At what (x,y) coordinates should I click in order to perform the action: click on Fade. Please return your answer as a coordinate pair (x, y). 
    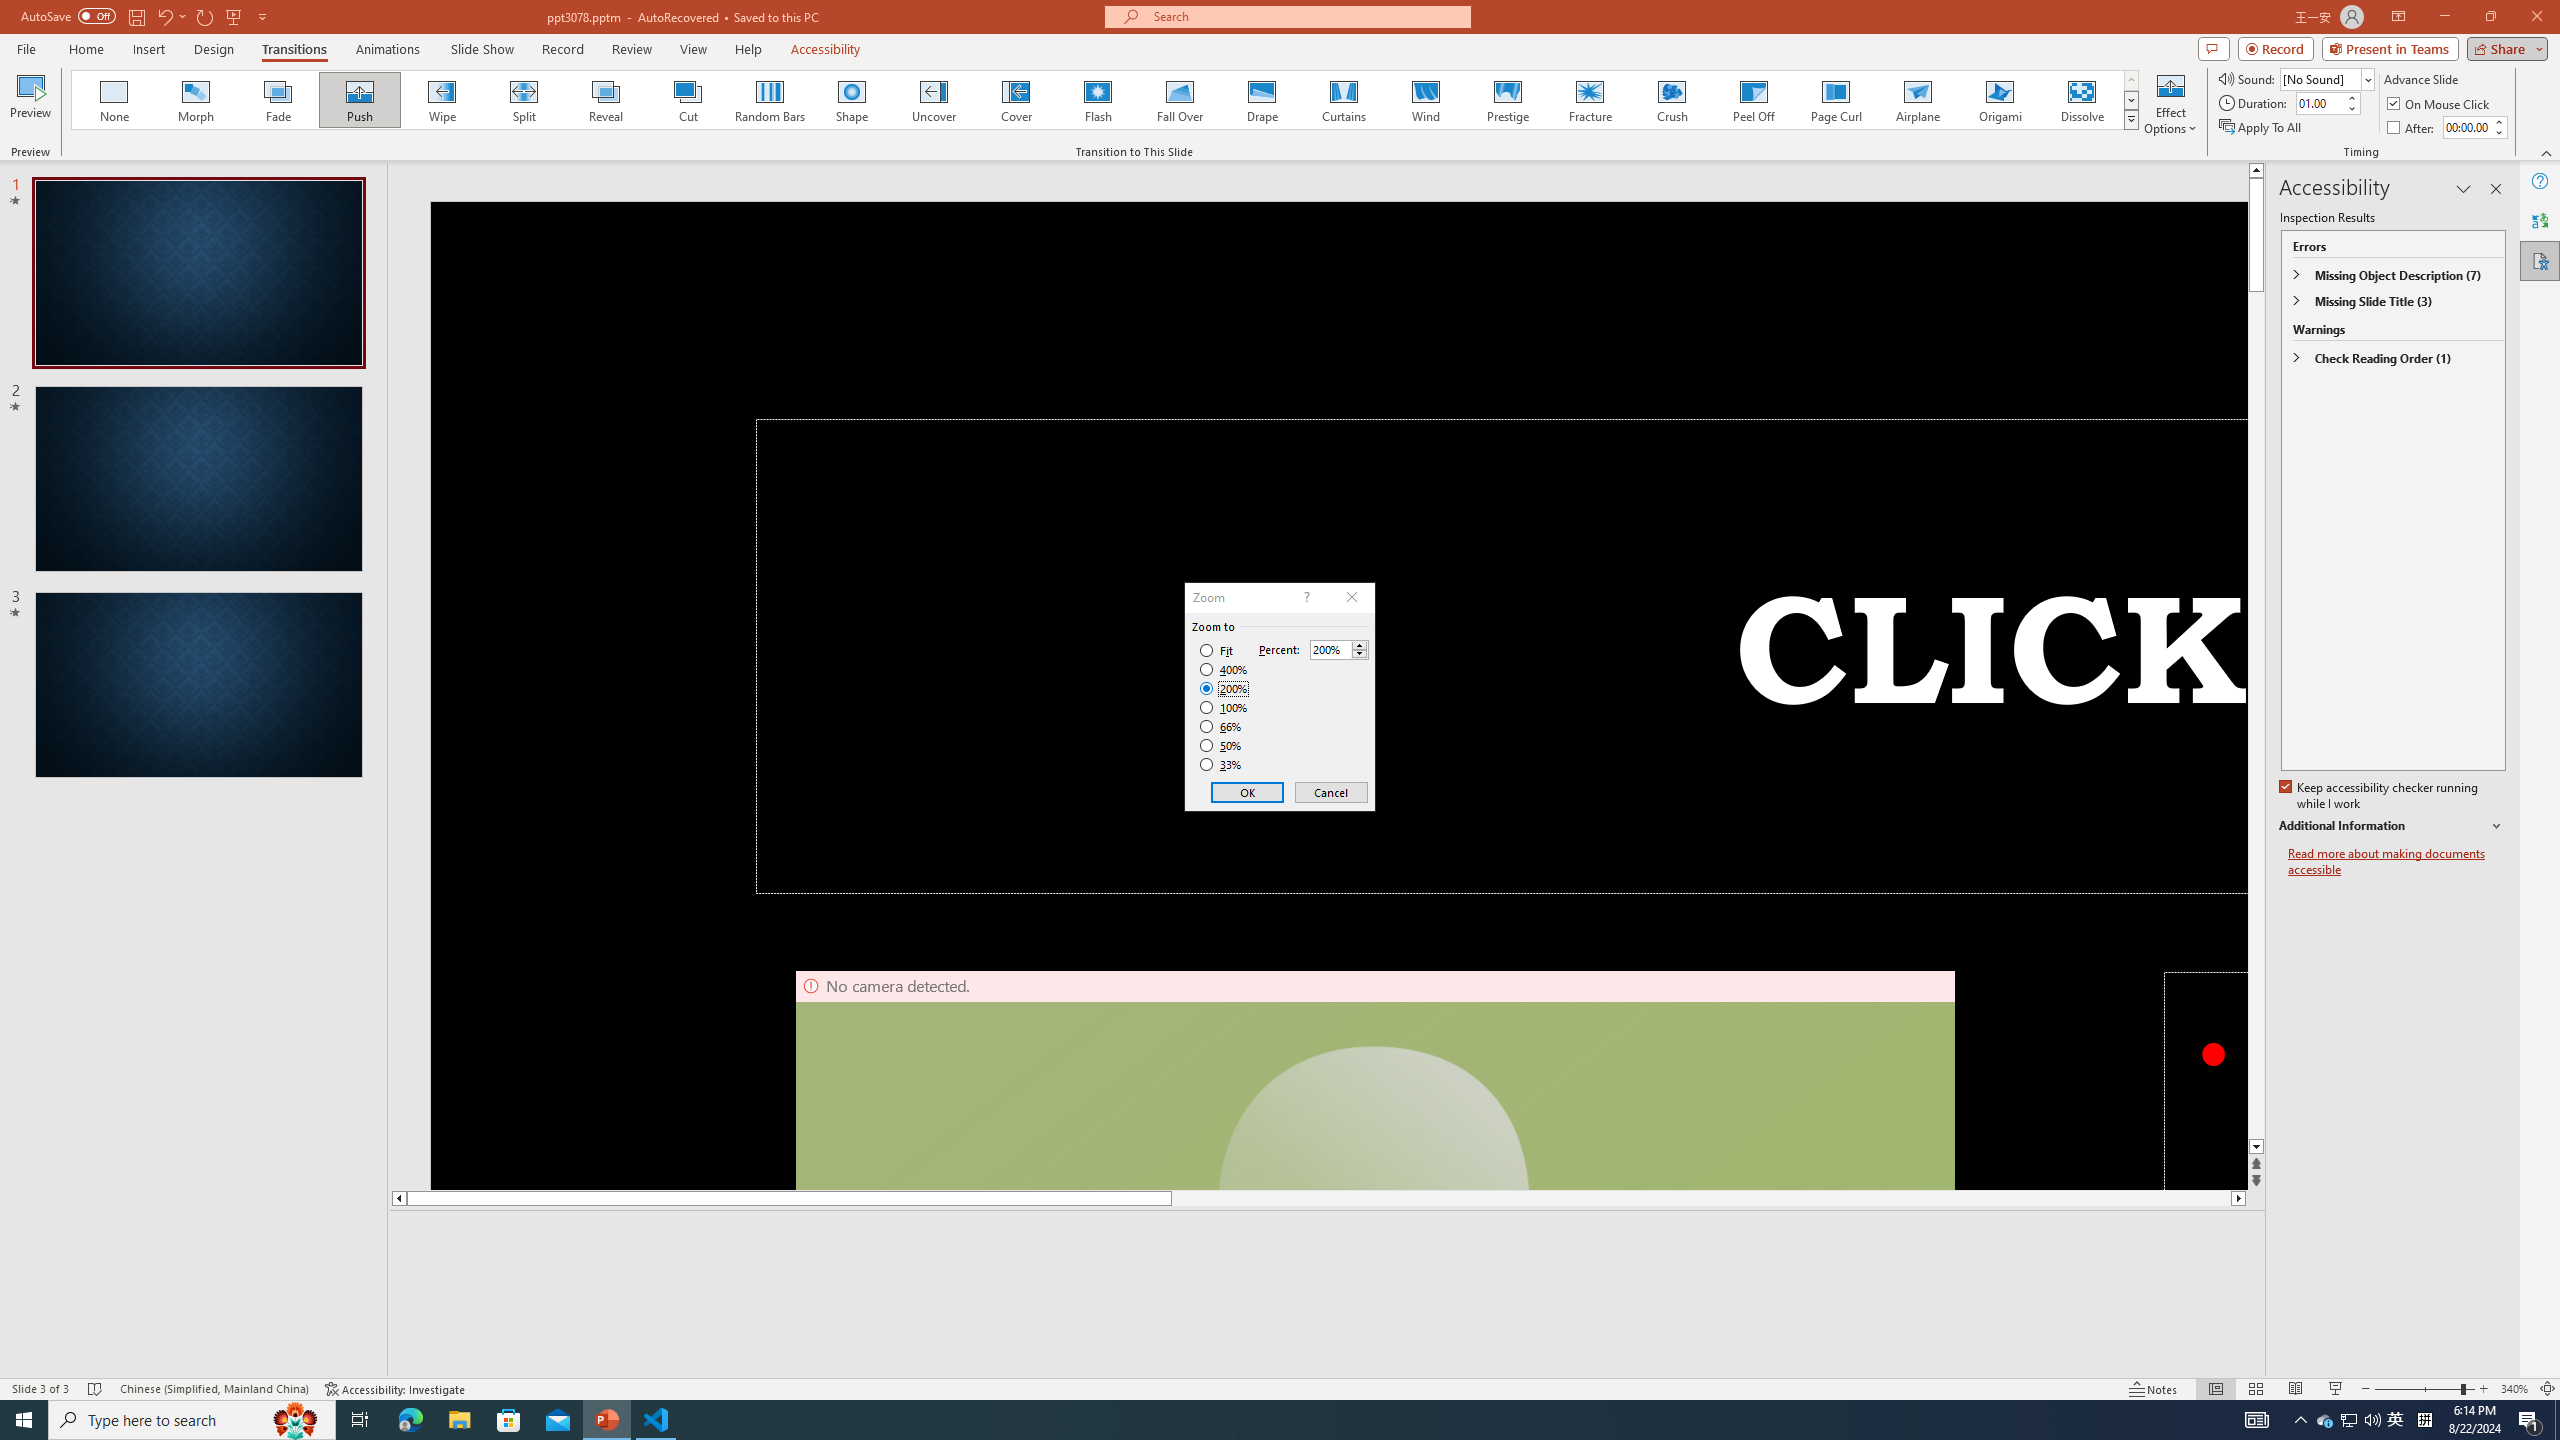
    Looking at the image, I should click on (279, 100).